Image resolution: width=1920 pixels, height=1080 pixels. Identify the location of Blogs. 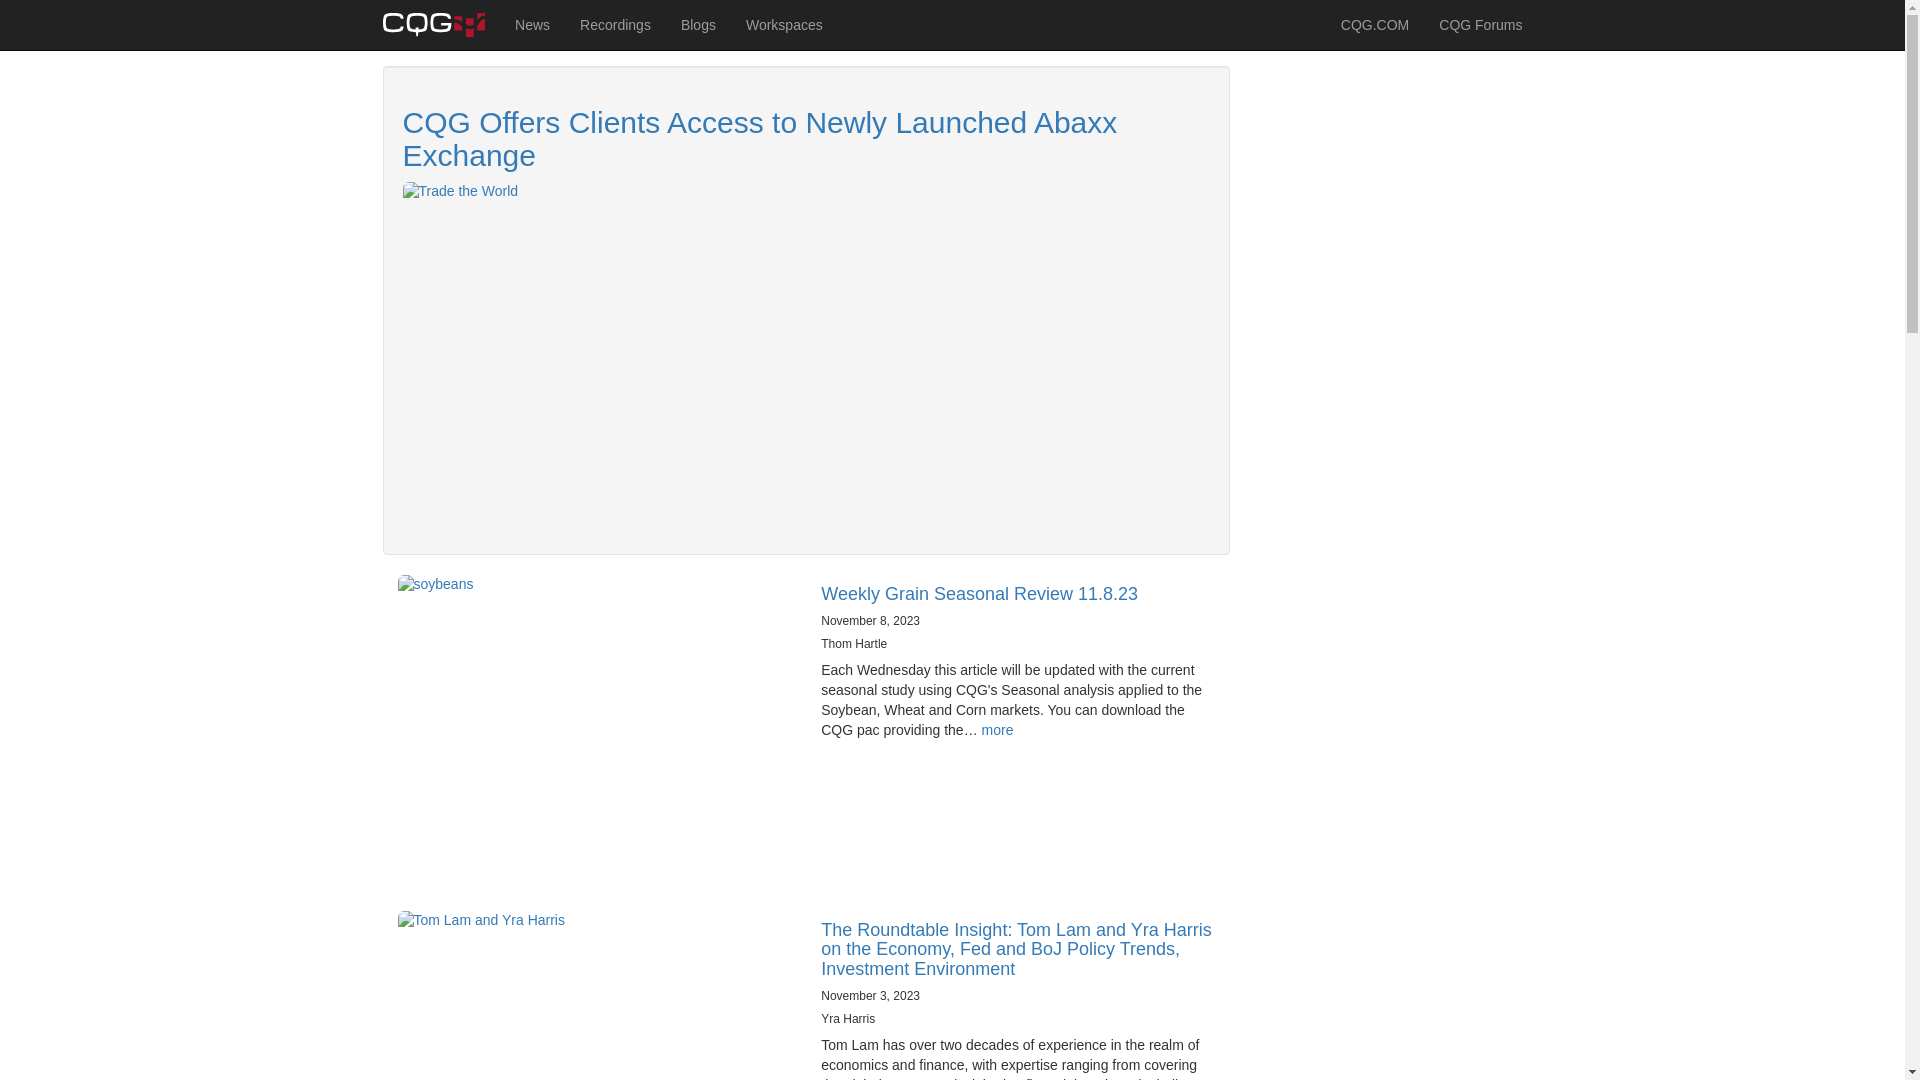
(698, 24).